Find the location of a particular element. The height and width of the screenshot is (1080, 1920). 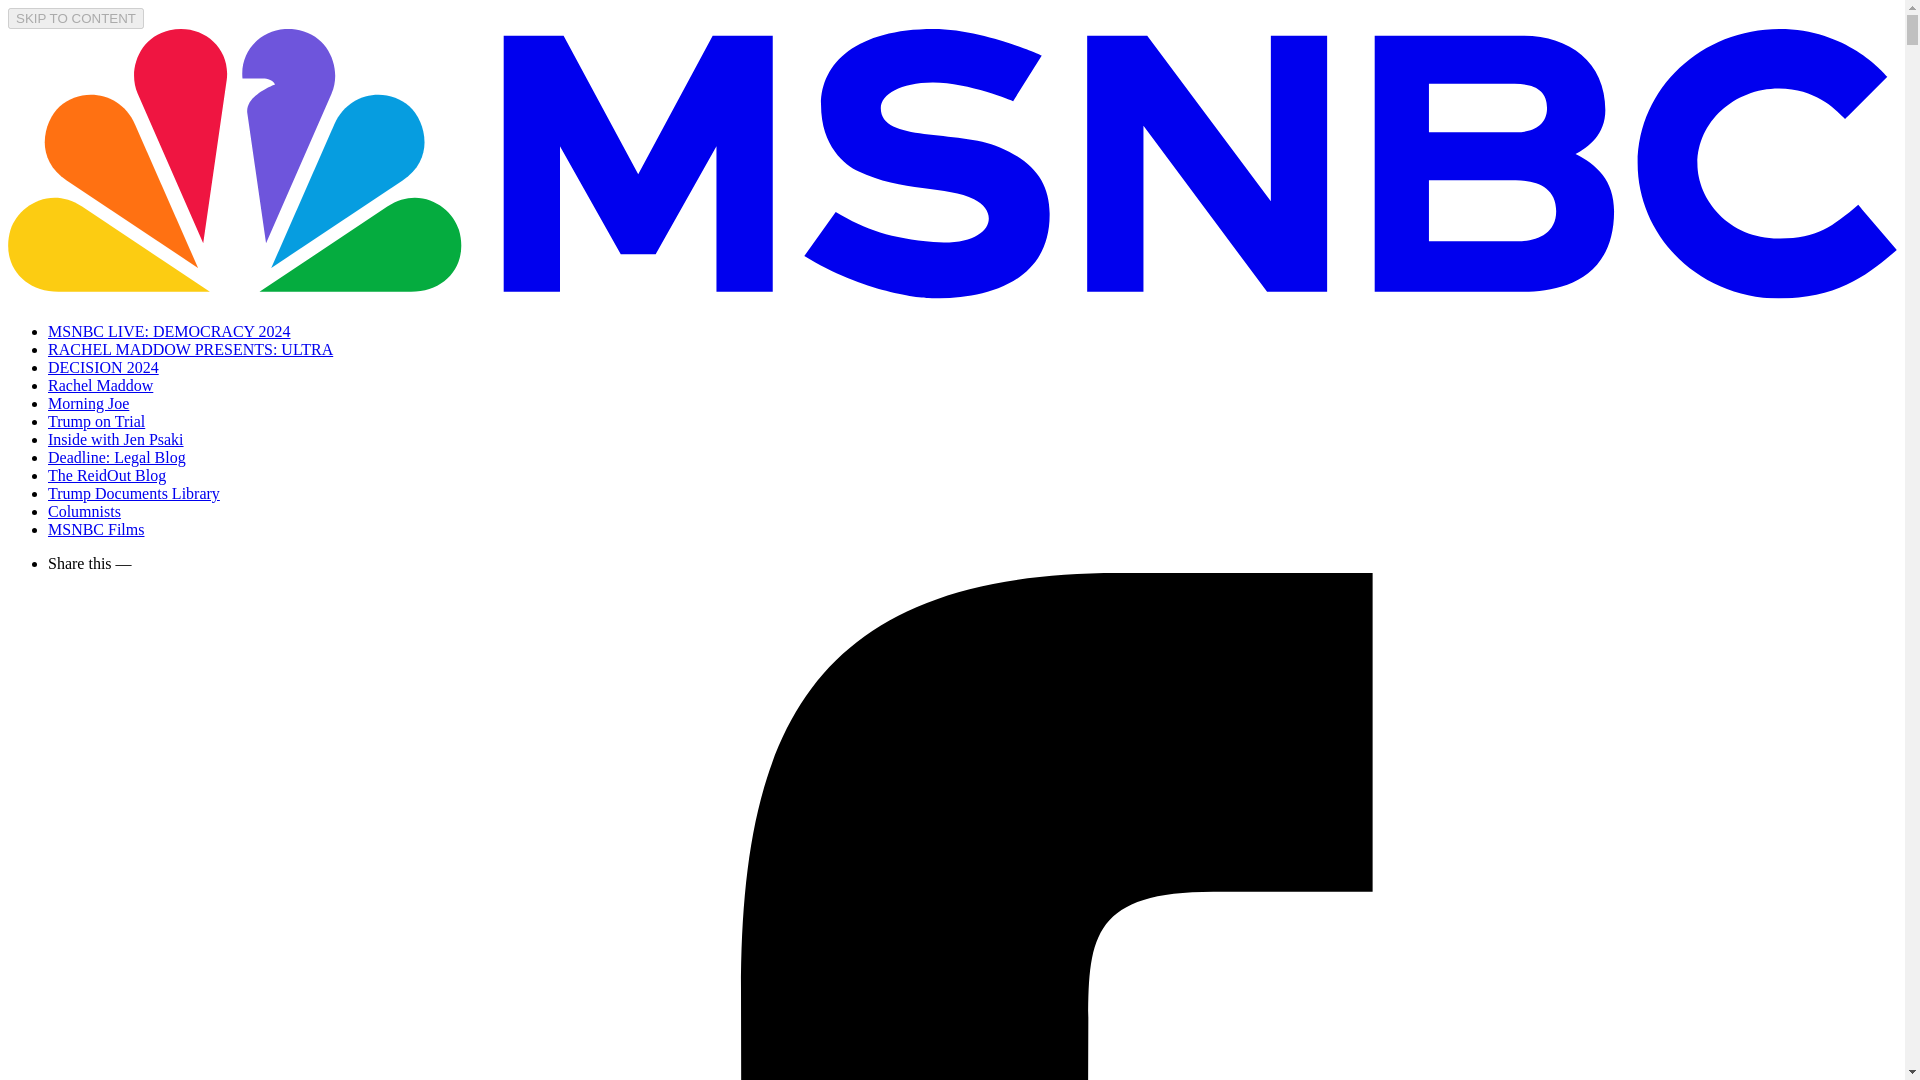

Columnists is located at coordinates (84, 511).